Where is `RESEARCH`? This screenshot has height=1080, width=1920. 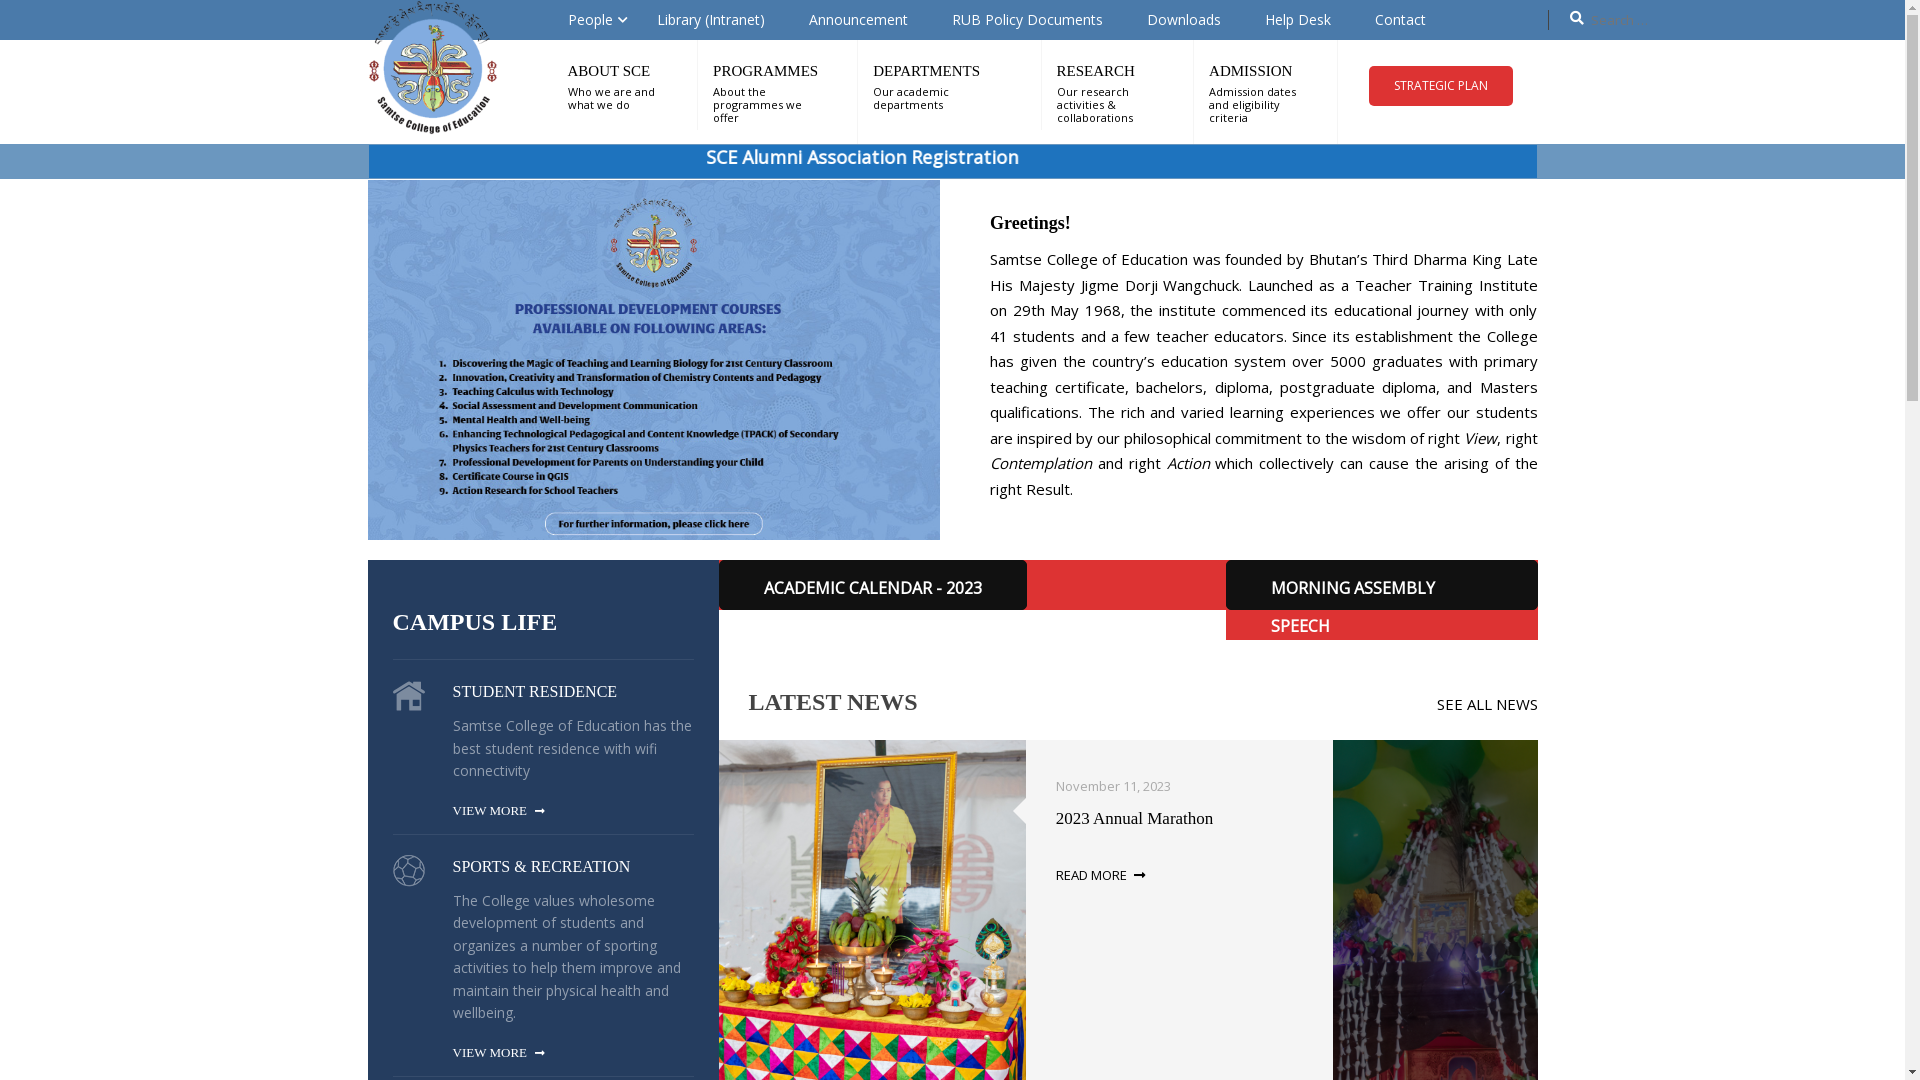
RESEARCH is located at coordinates (1096, 71).